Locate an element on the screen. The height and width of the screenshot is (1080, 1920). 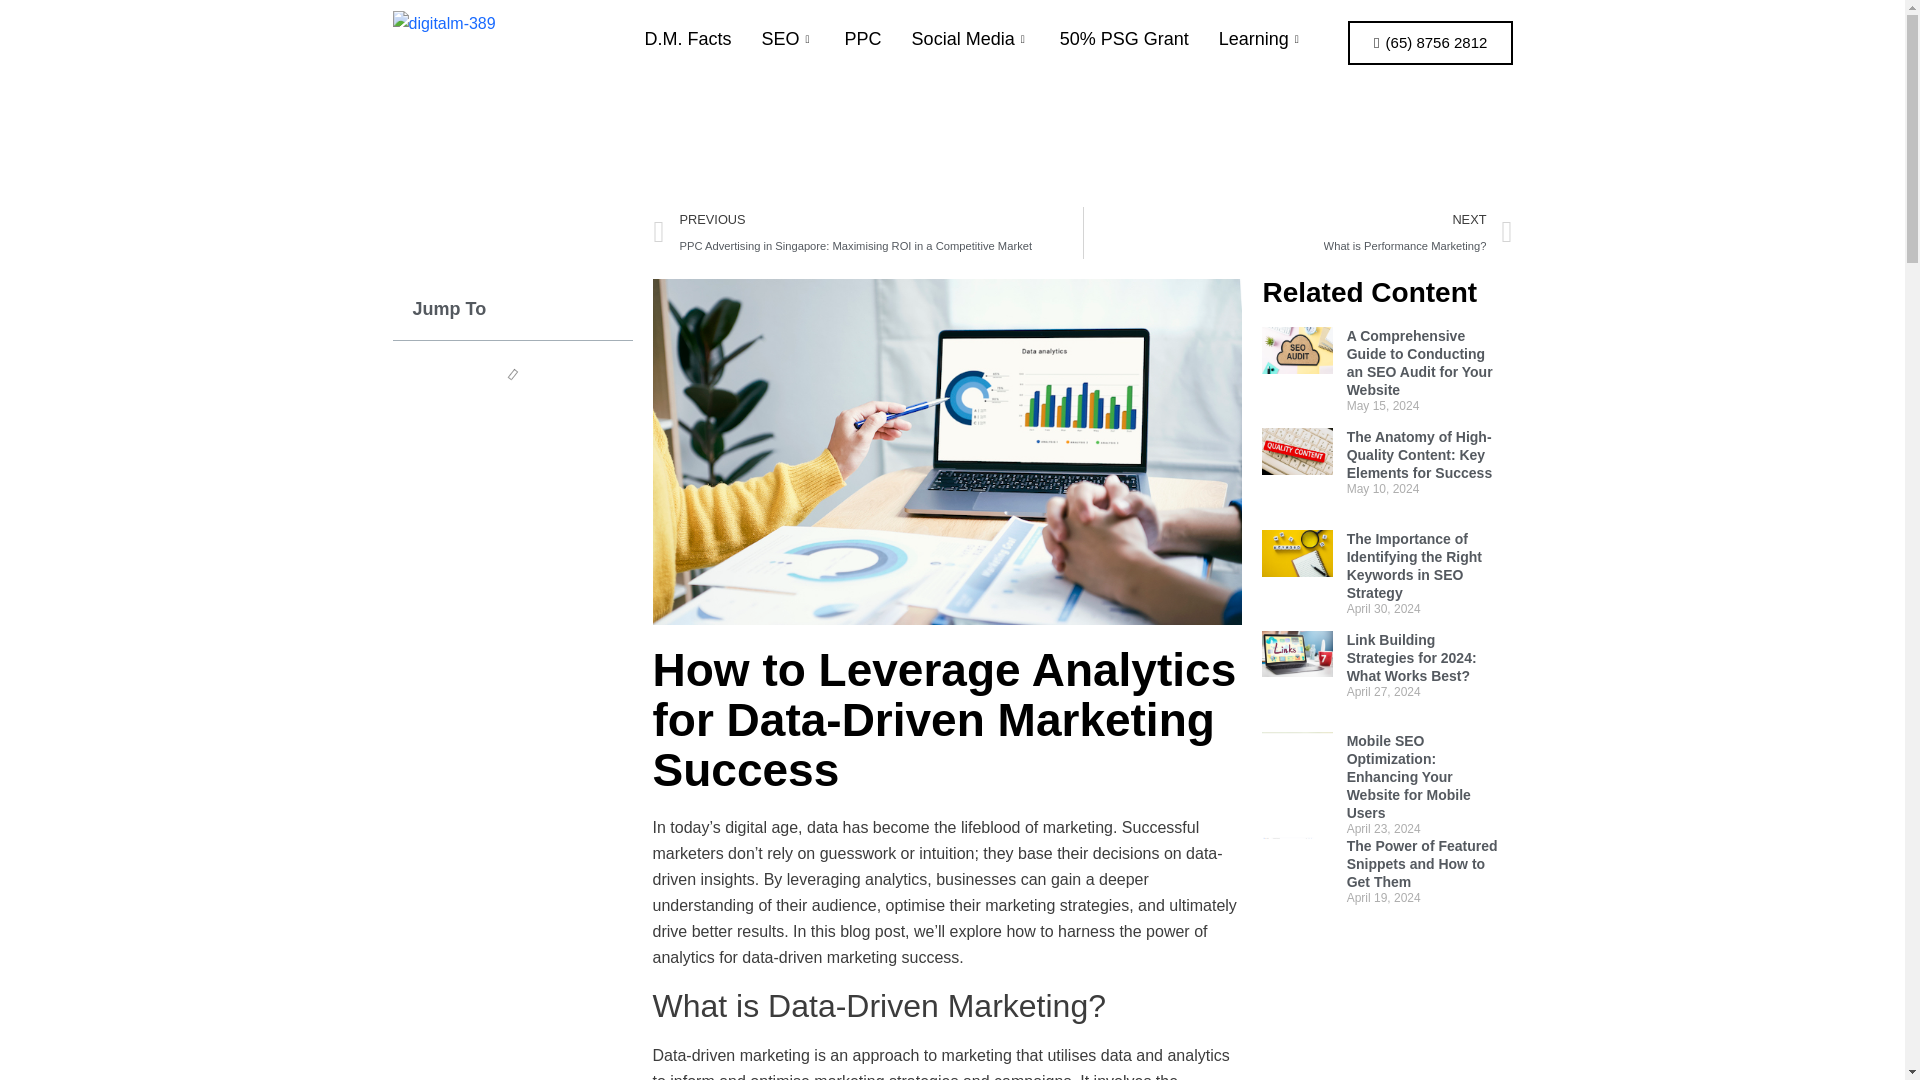
SEO is located at coordinates (1261, 39).